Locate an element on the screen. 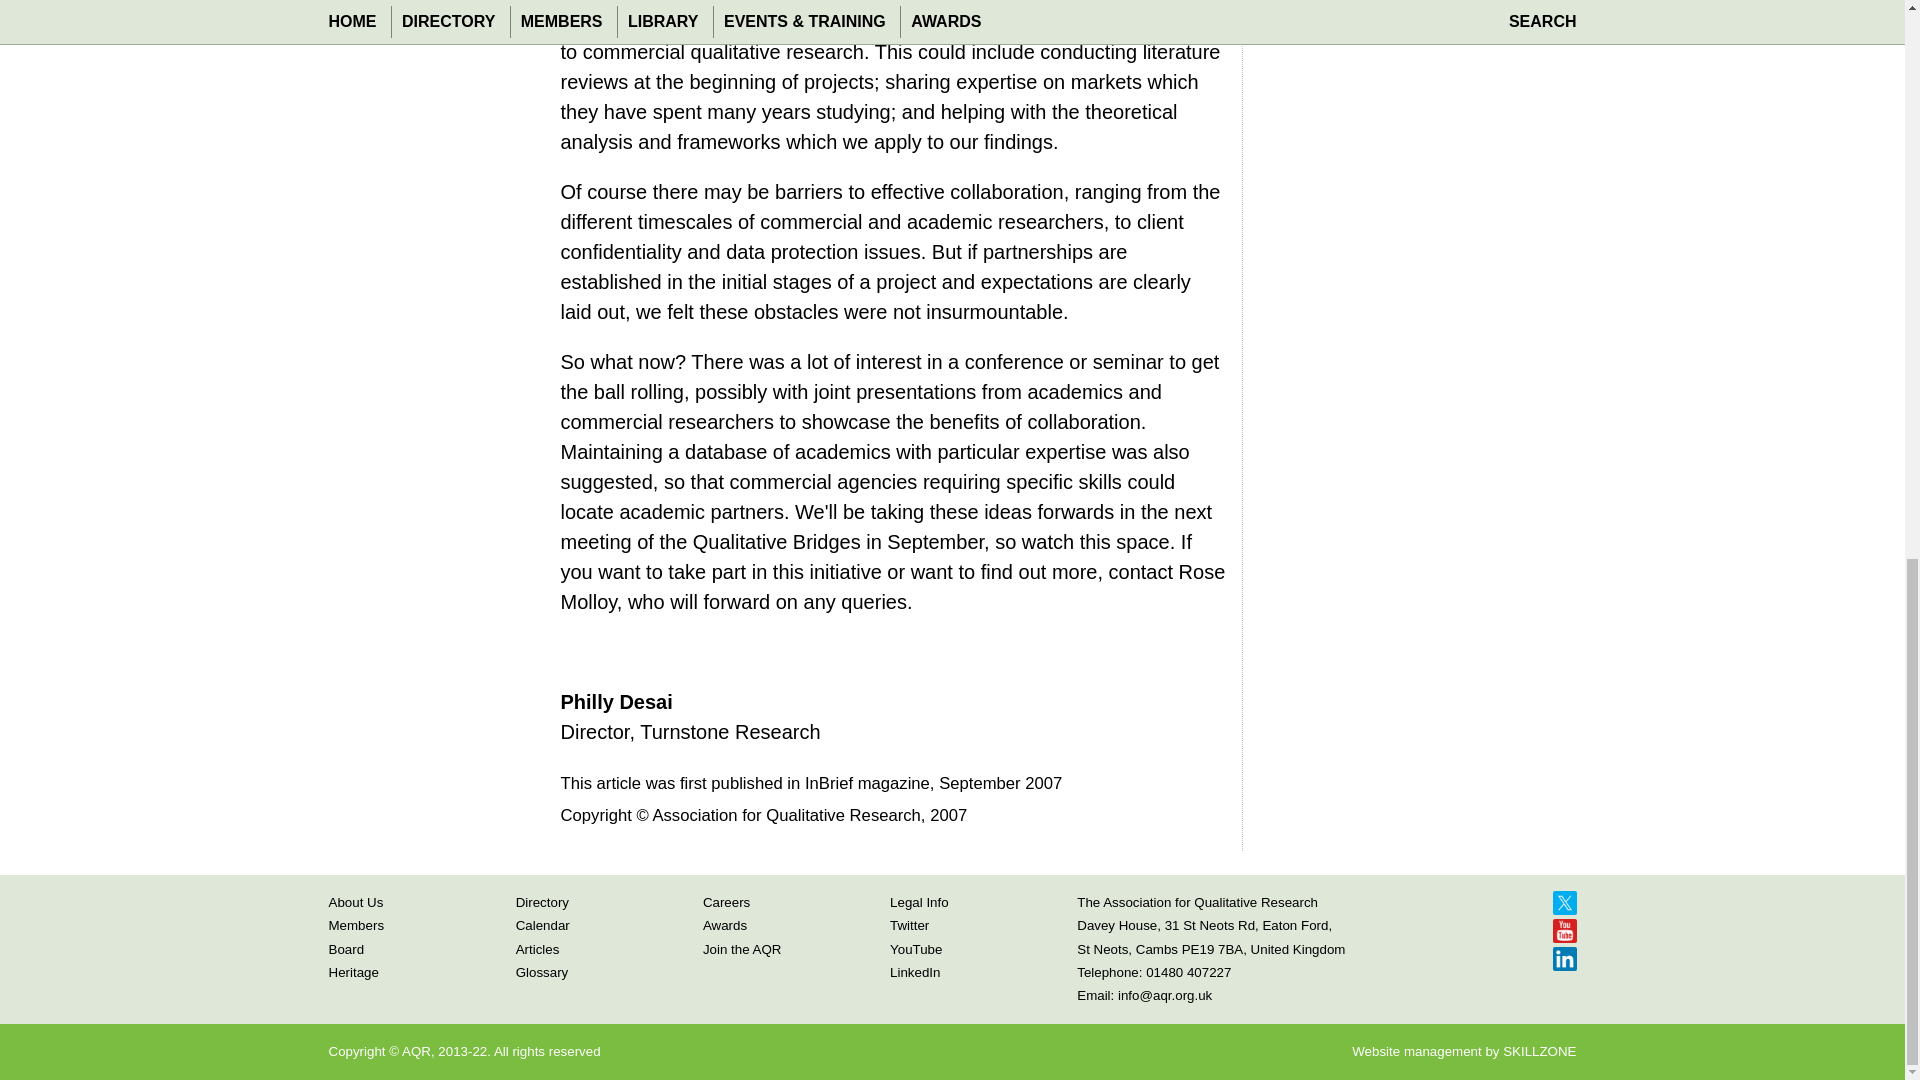 The width and height of the screenshot is (1920, 1080). Niche challenge is located at coordinates (1316, 36).